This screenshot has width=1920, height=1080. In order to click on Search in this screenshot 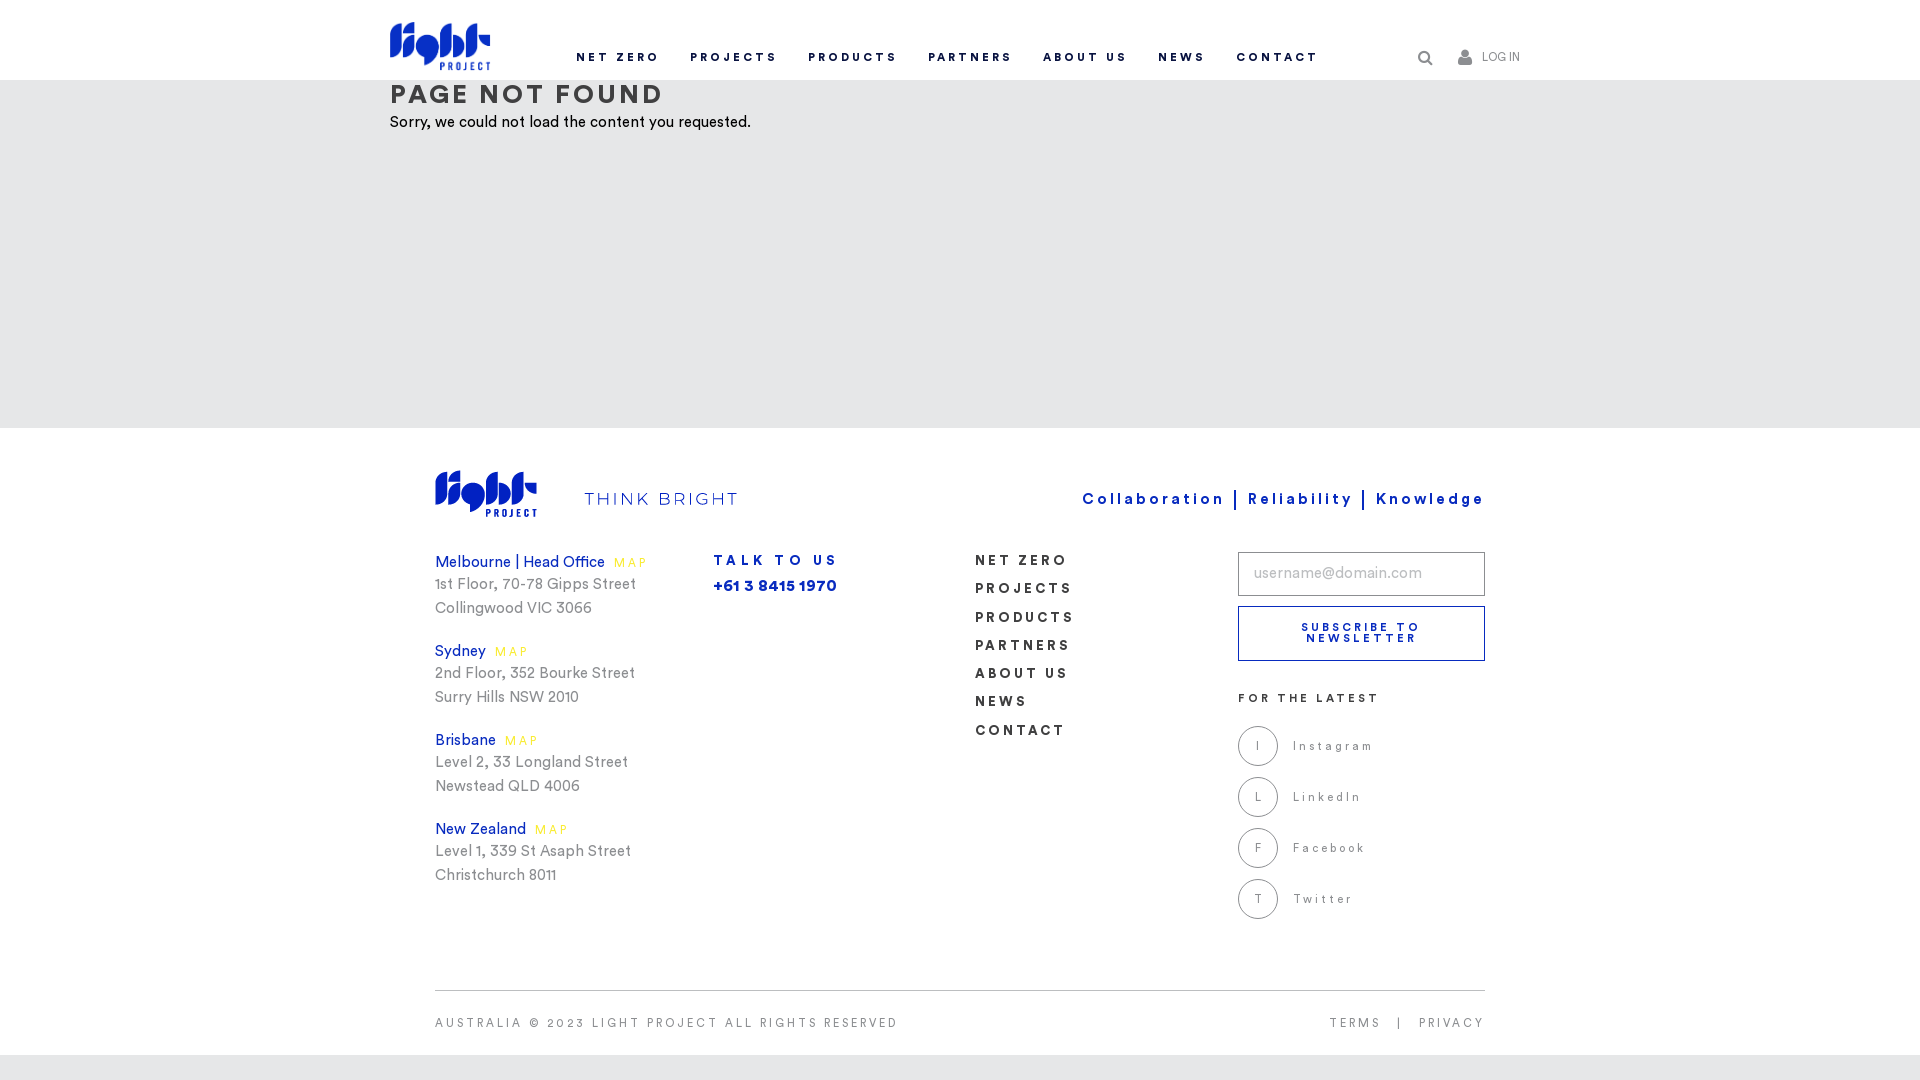, I will do `click(1426, 58)`.